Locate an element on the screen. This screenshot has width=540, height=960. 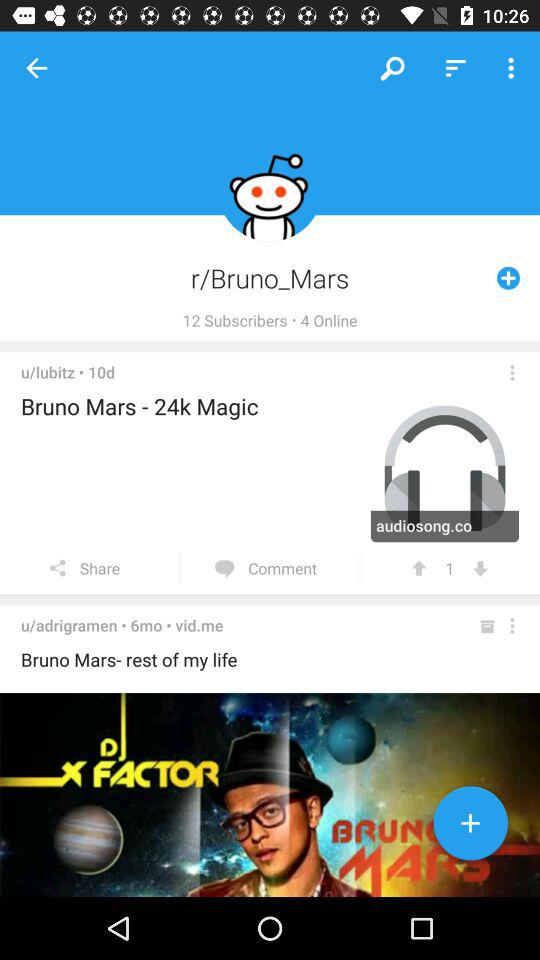
turn off the item next to 1 is located at coordinates (480, 568).